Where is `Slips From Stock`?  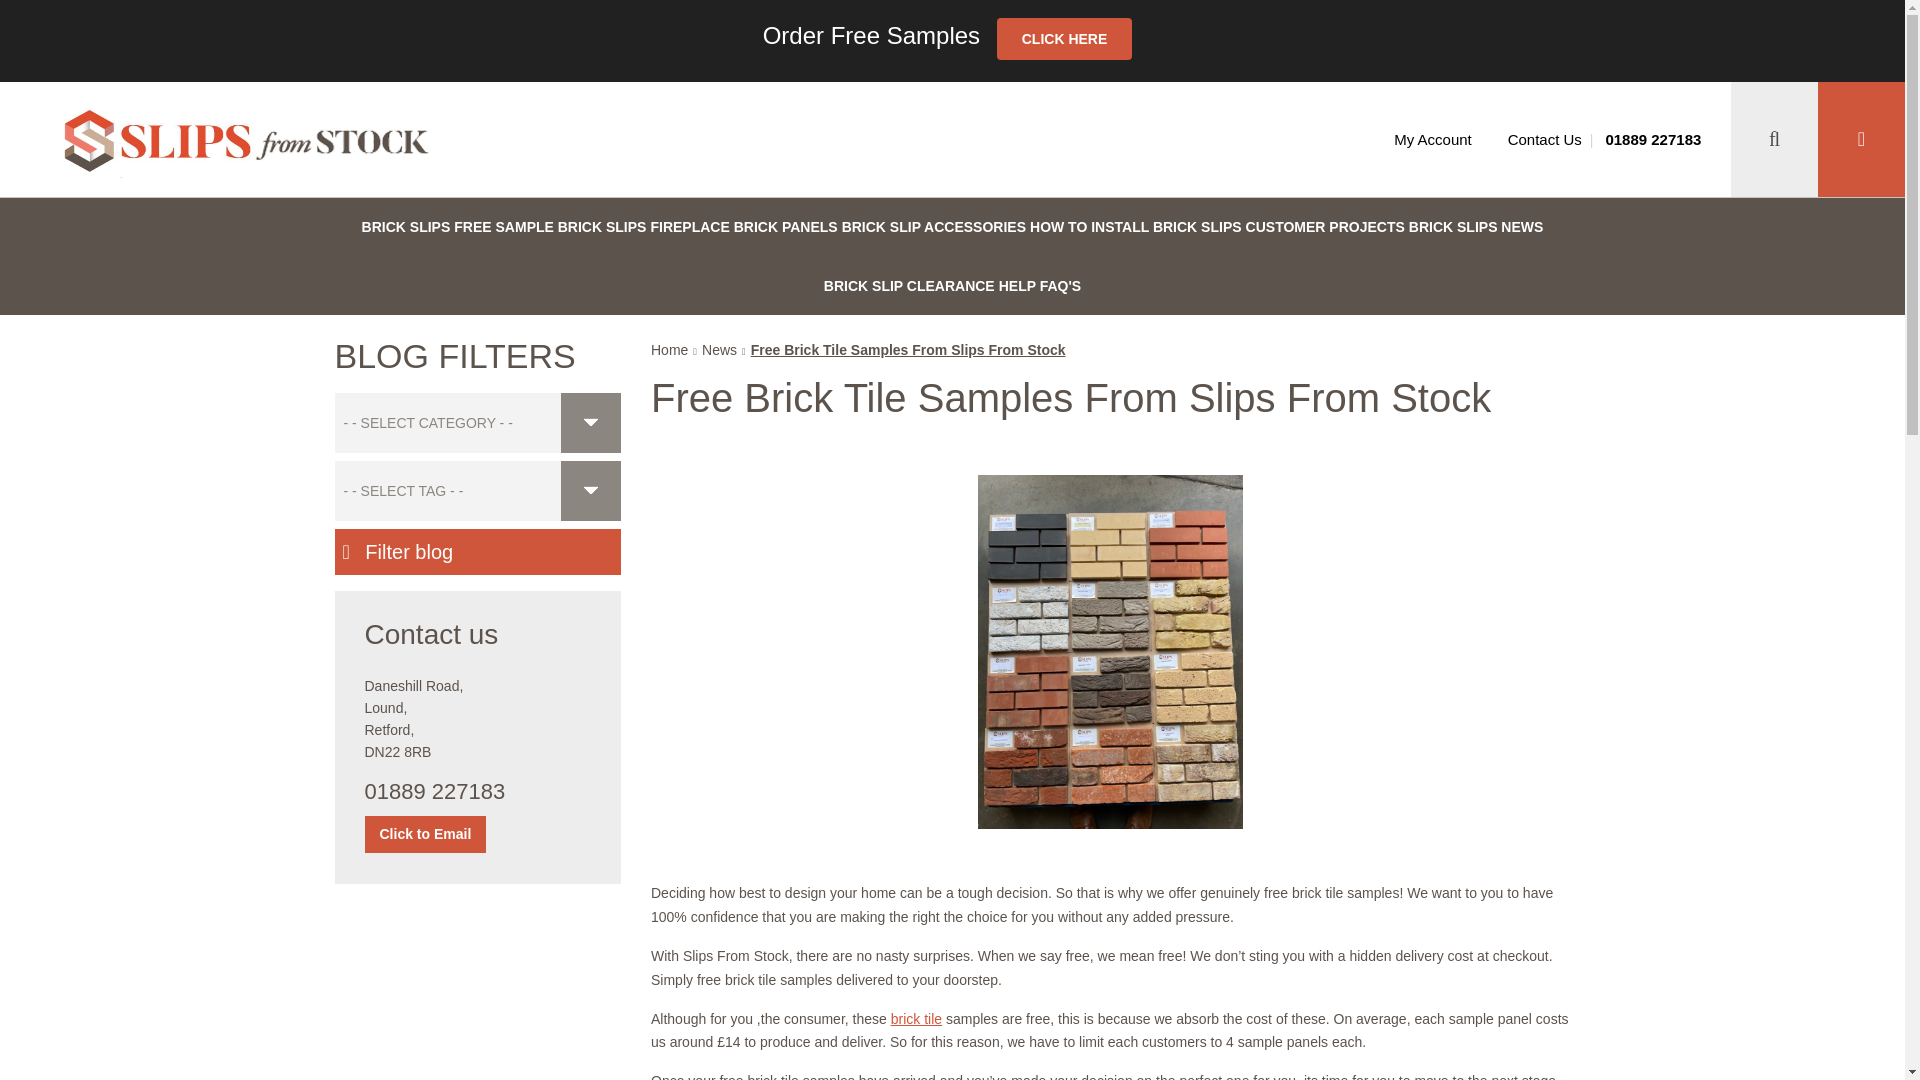 Slips From Stock is located at coordinates (245, 144).